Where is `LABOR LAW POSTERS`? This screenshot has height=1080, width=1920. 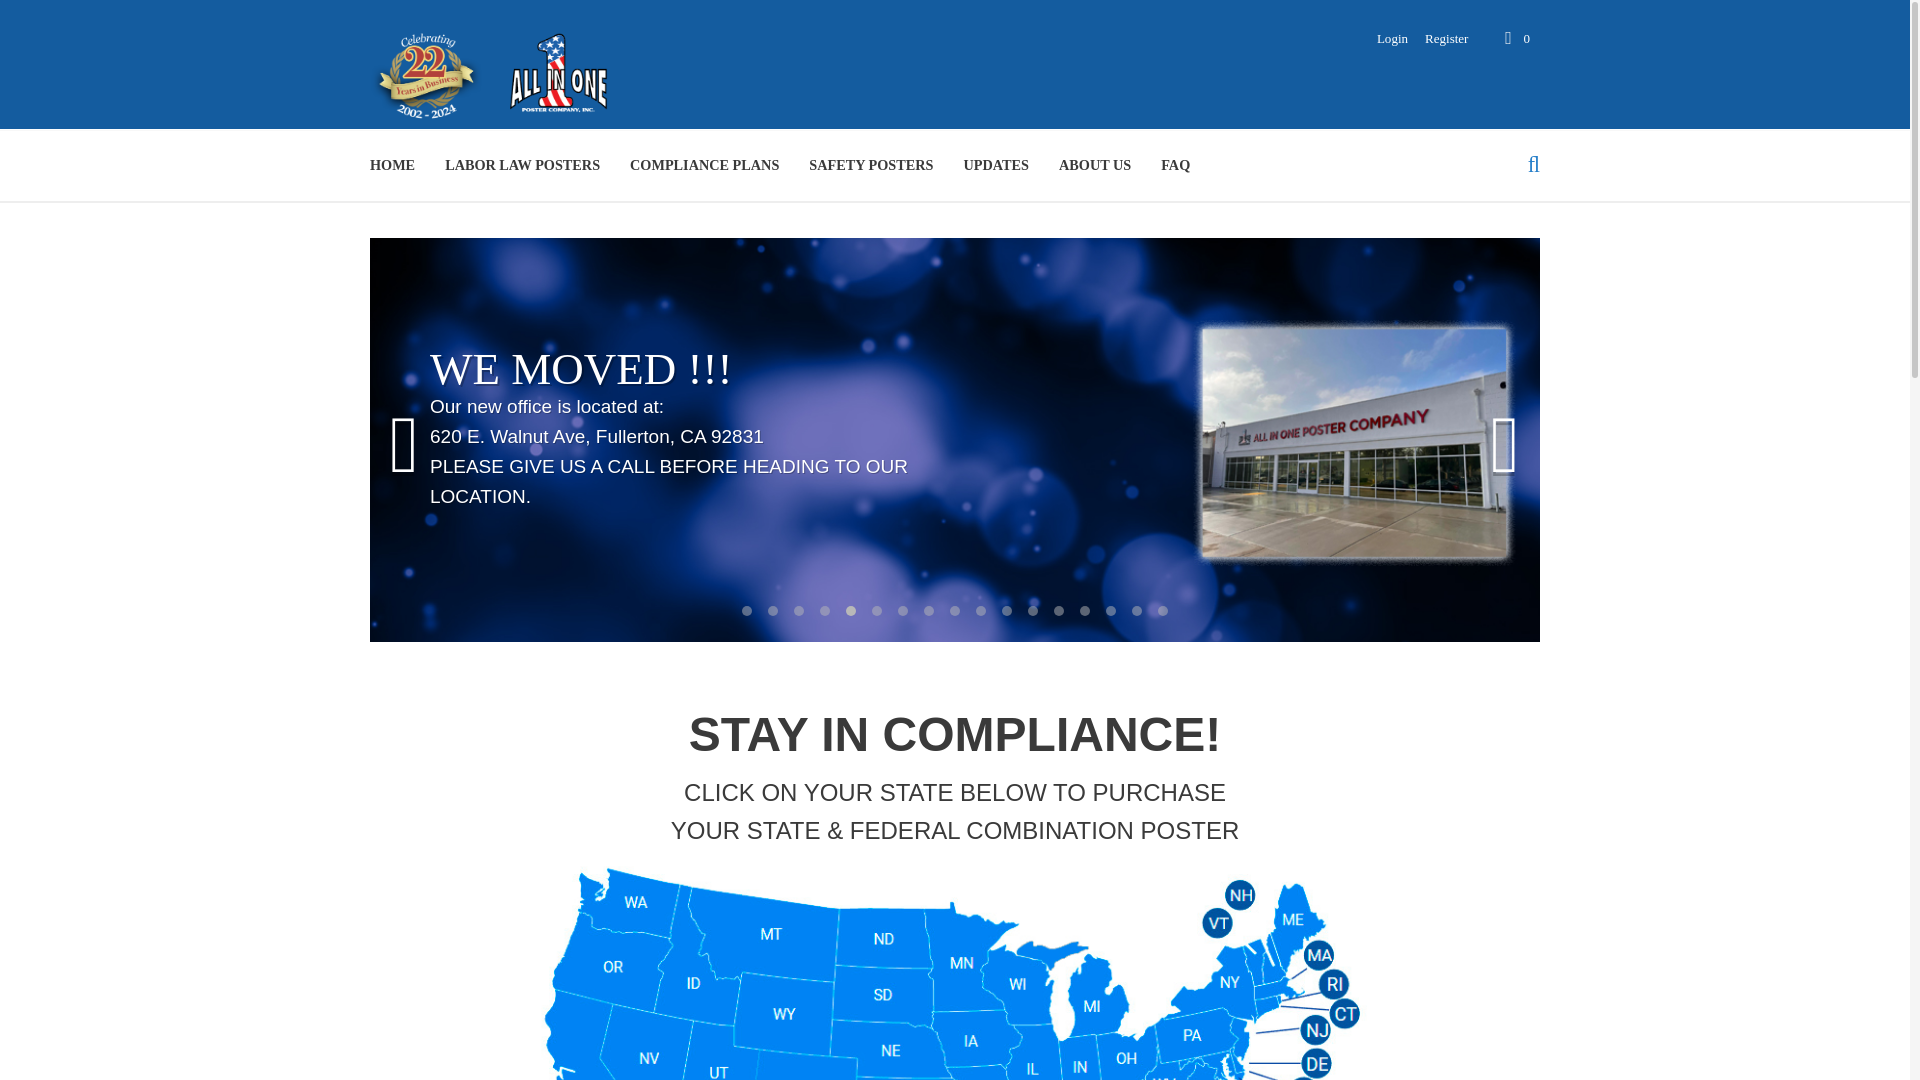 LABOR LAW POSTERS is located at coordinates (522, 164).